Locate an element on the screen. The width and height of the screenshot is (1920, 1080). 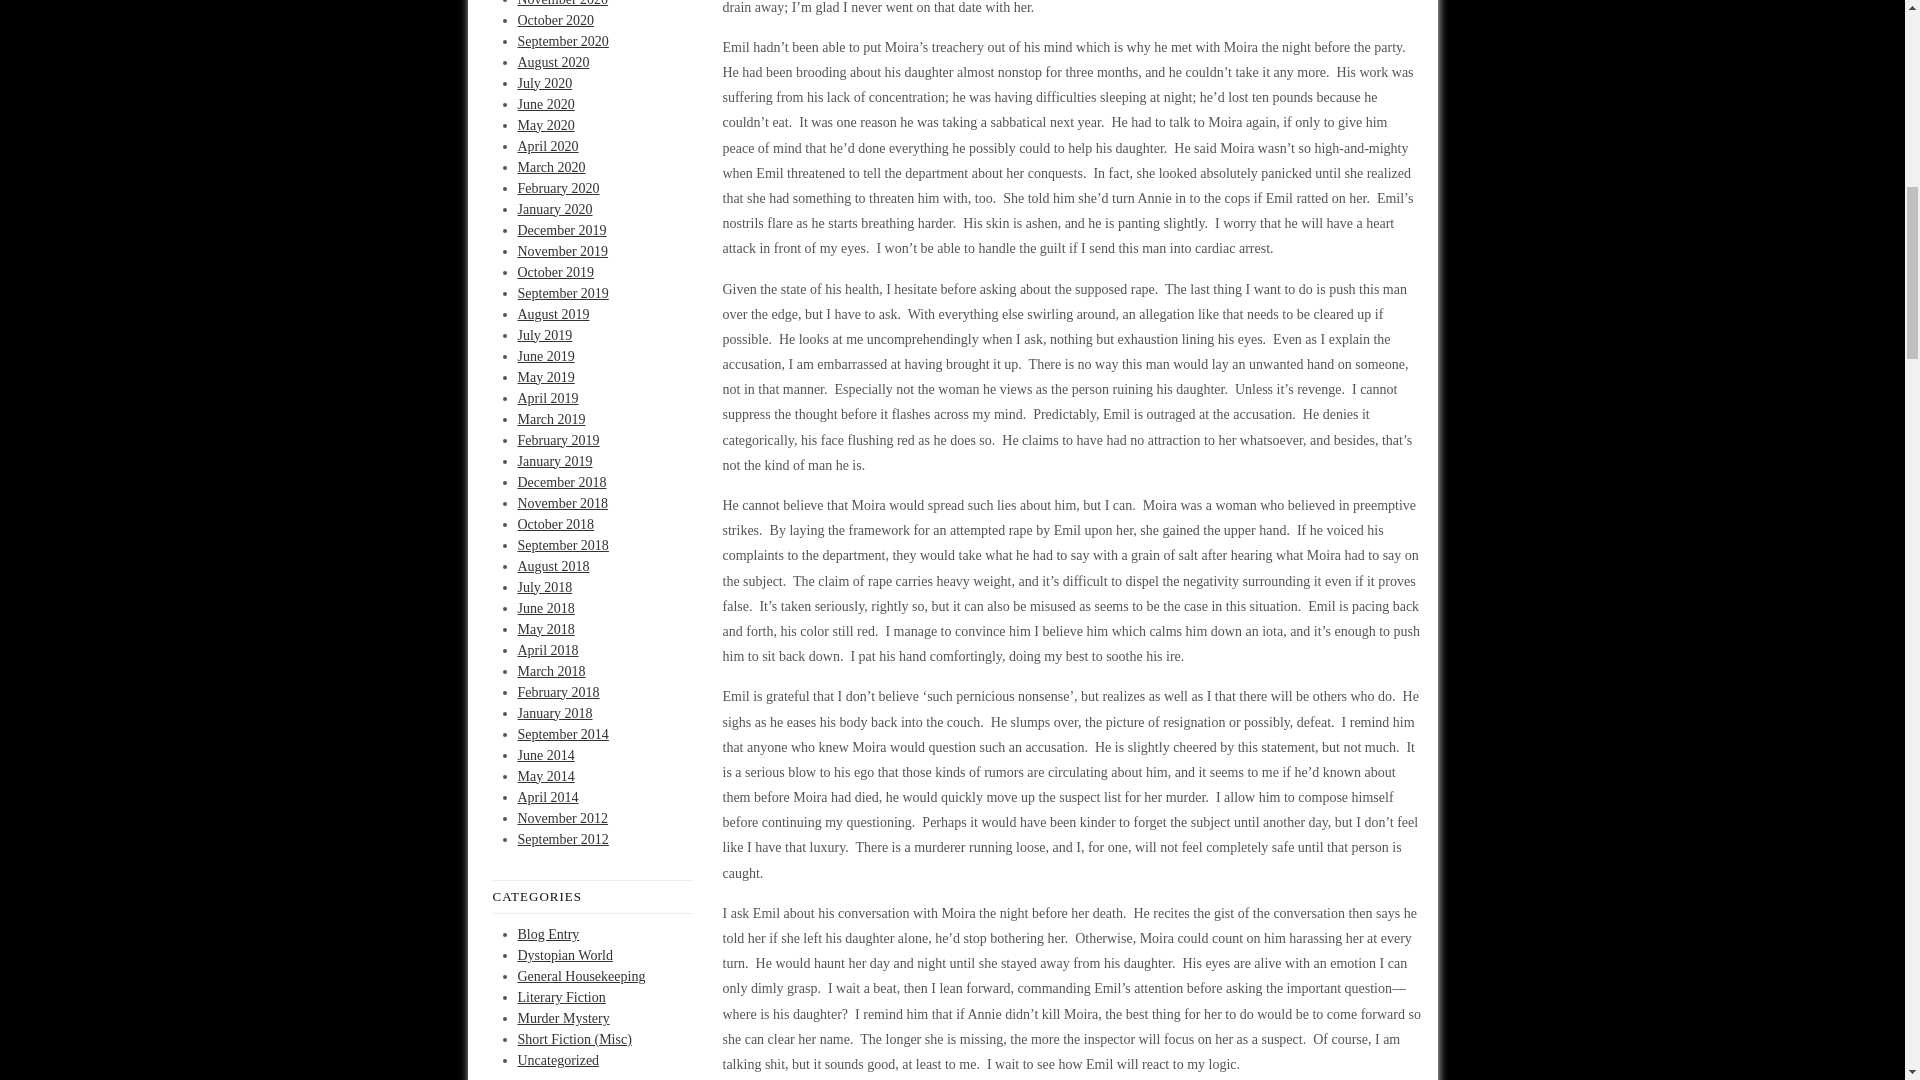
July 2020 is located at coordinates (545, 82).